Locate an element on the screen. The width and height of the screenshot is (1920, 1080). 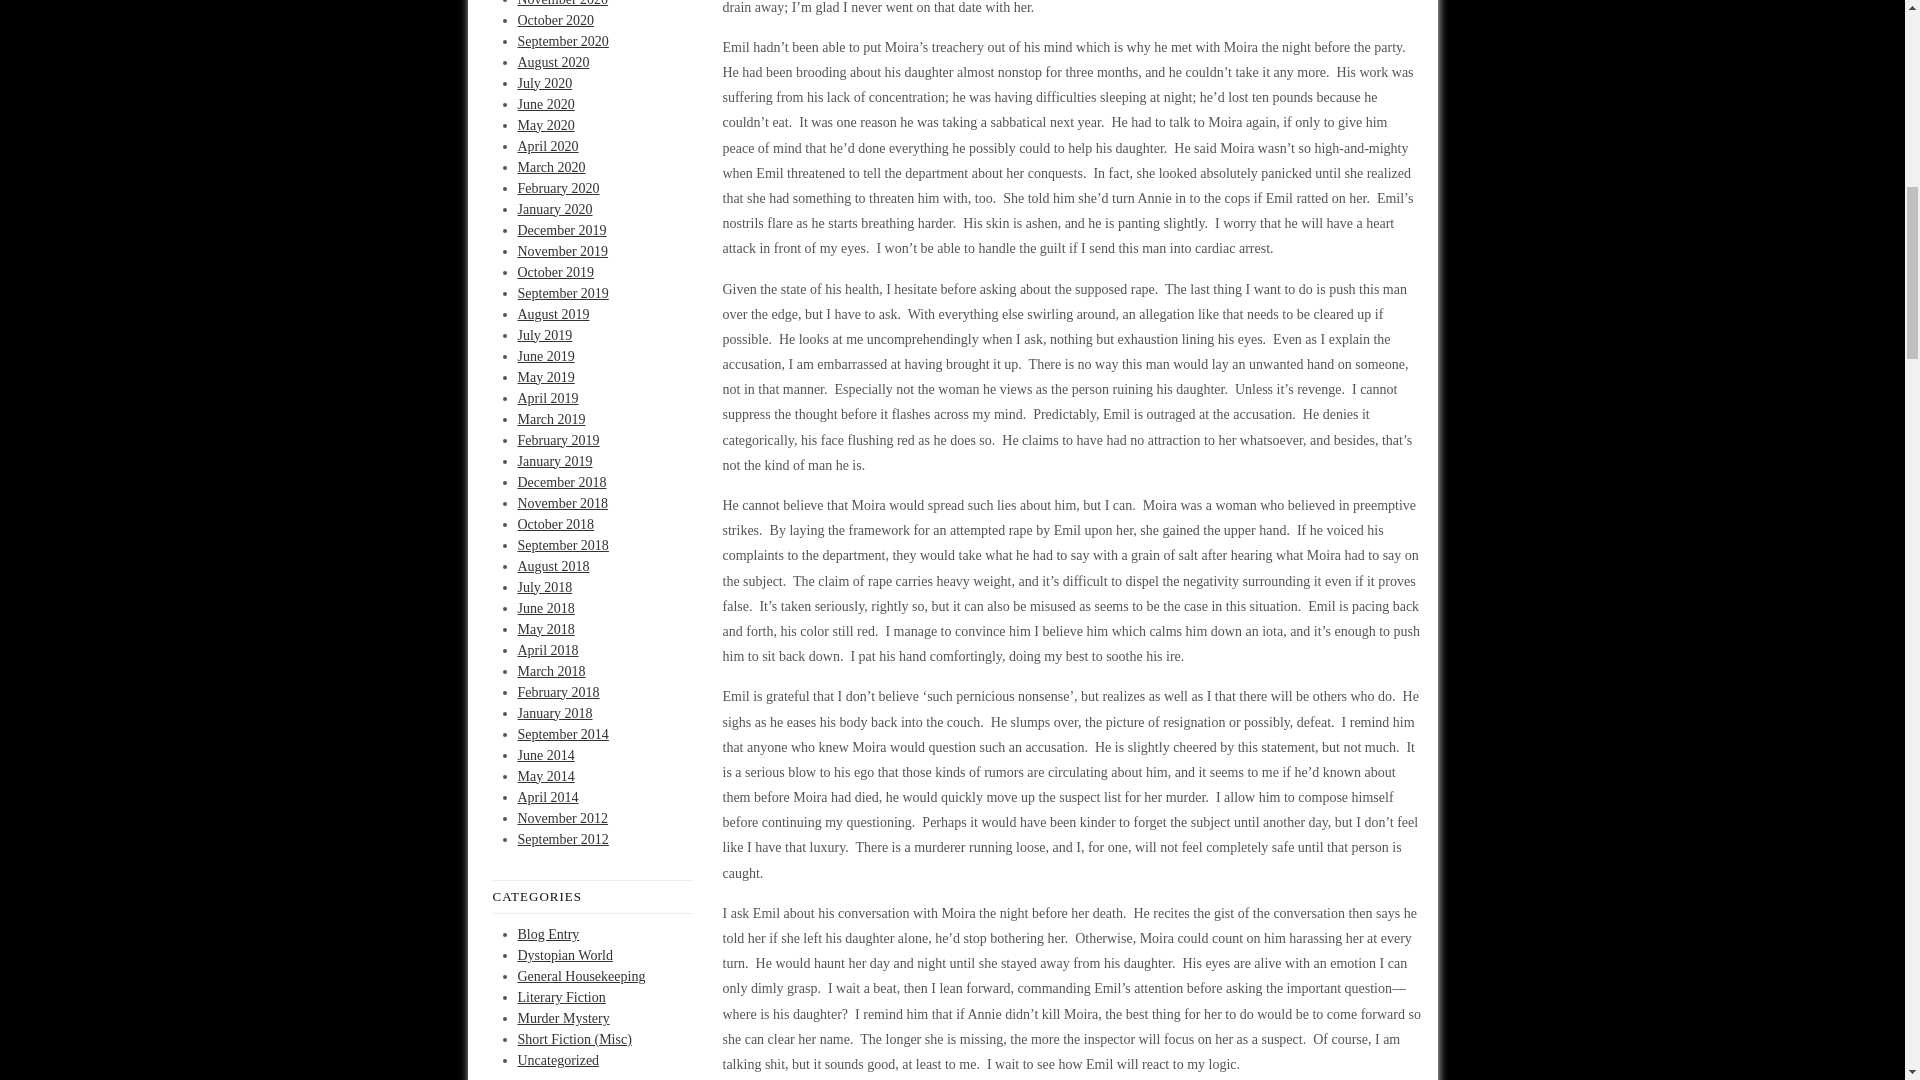
July 2020 is located at coordinates (545, 82).